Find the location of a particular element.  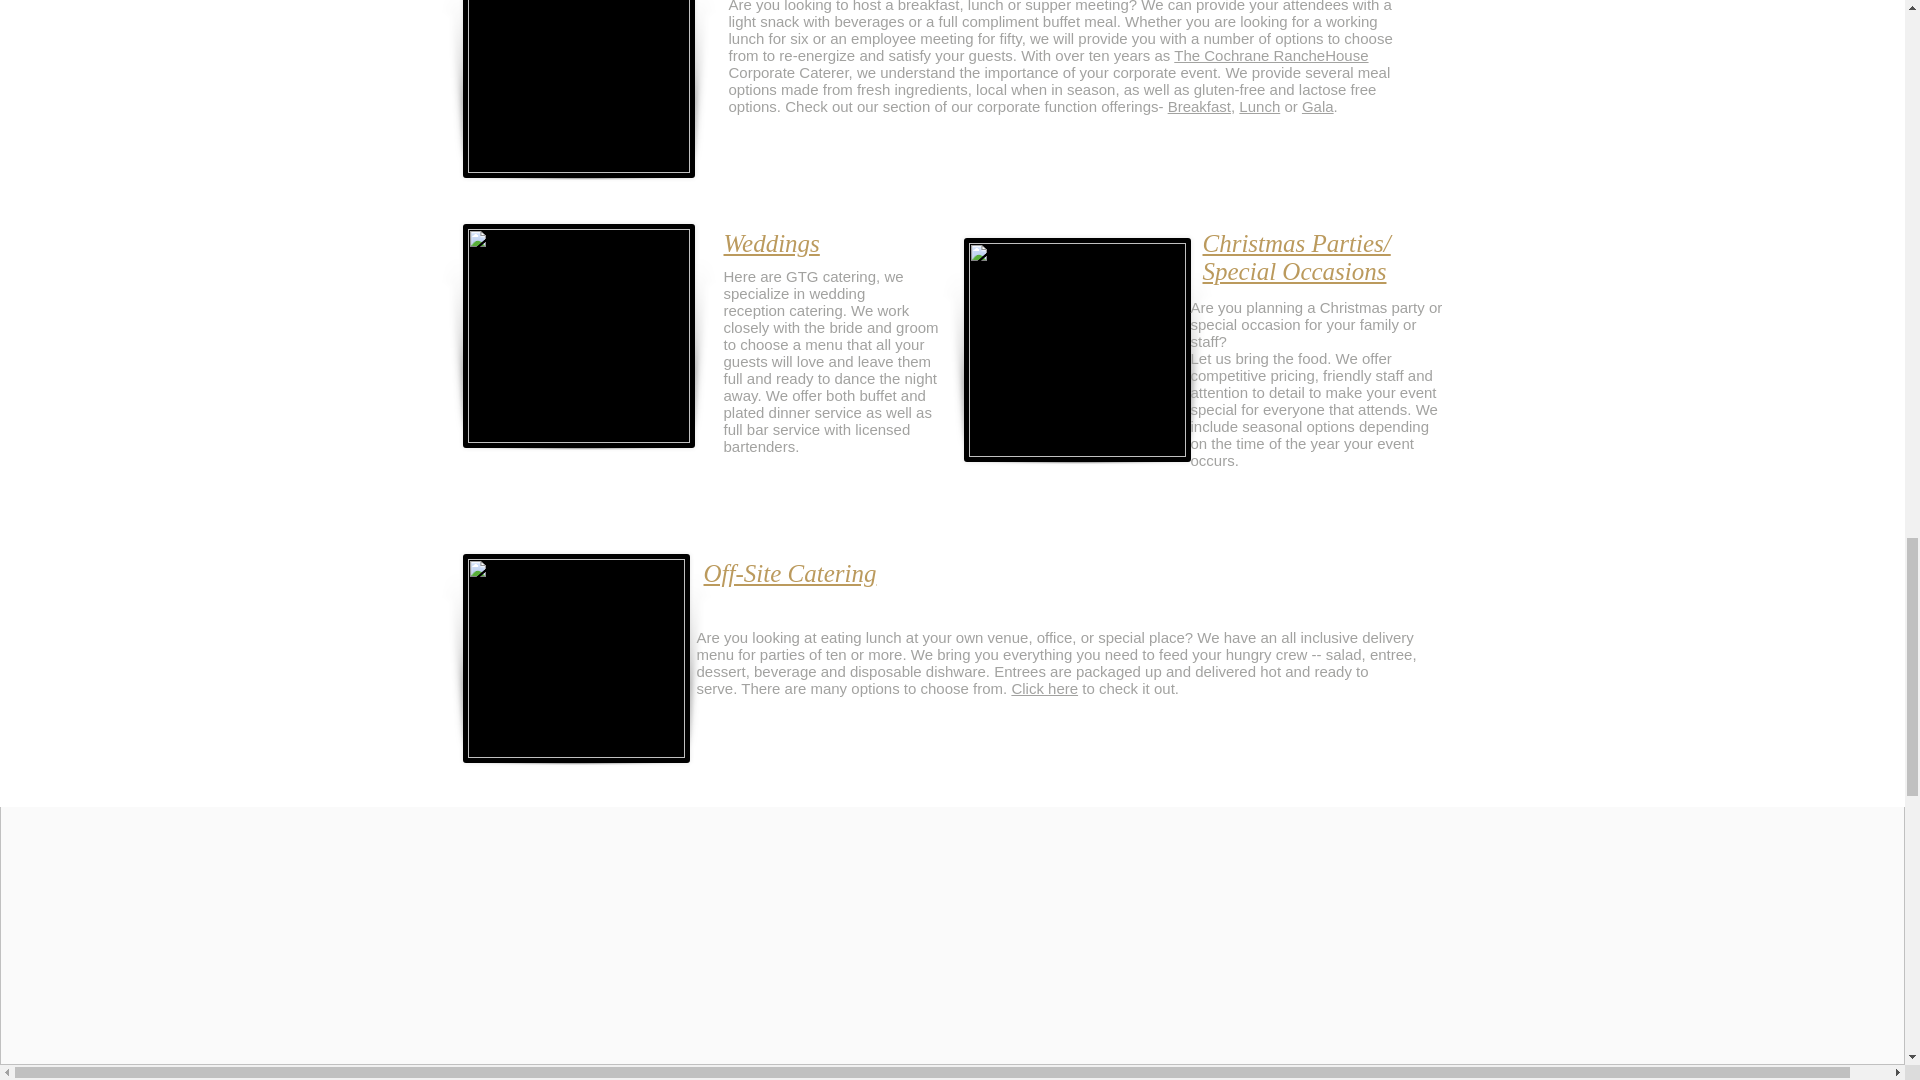

Click here is located at coordinates (1044, 688).